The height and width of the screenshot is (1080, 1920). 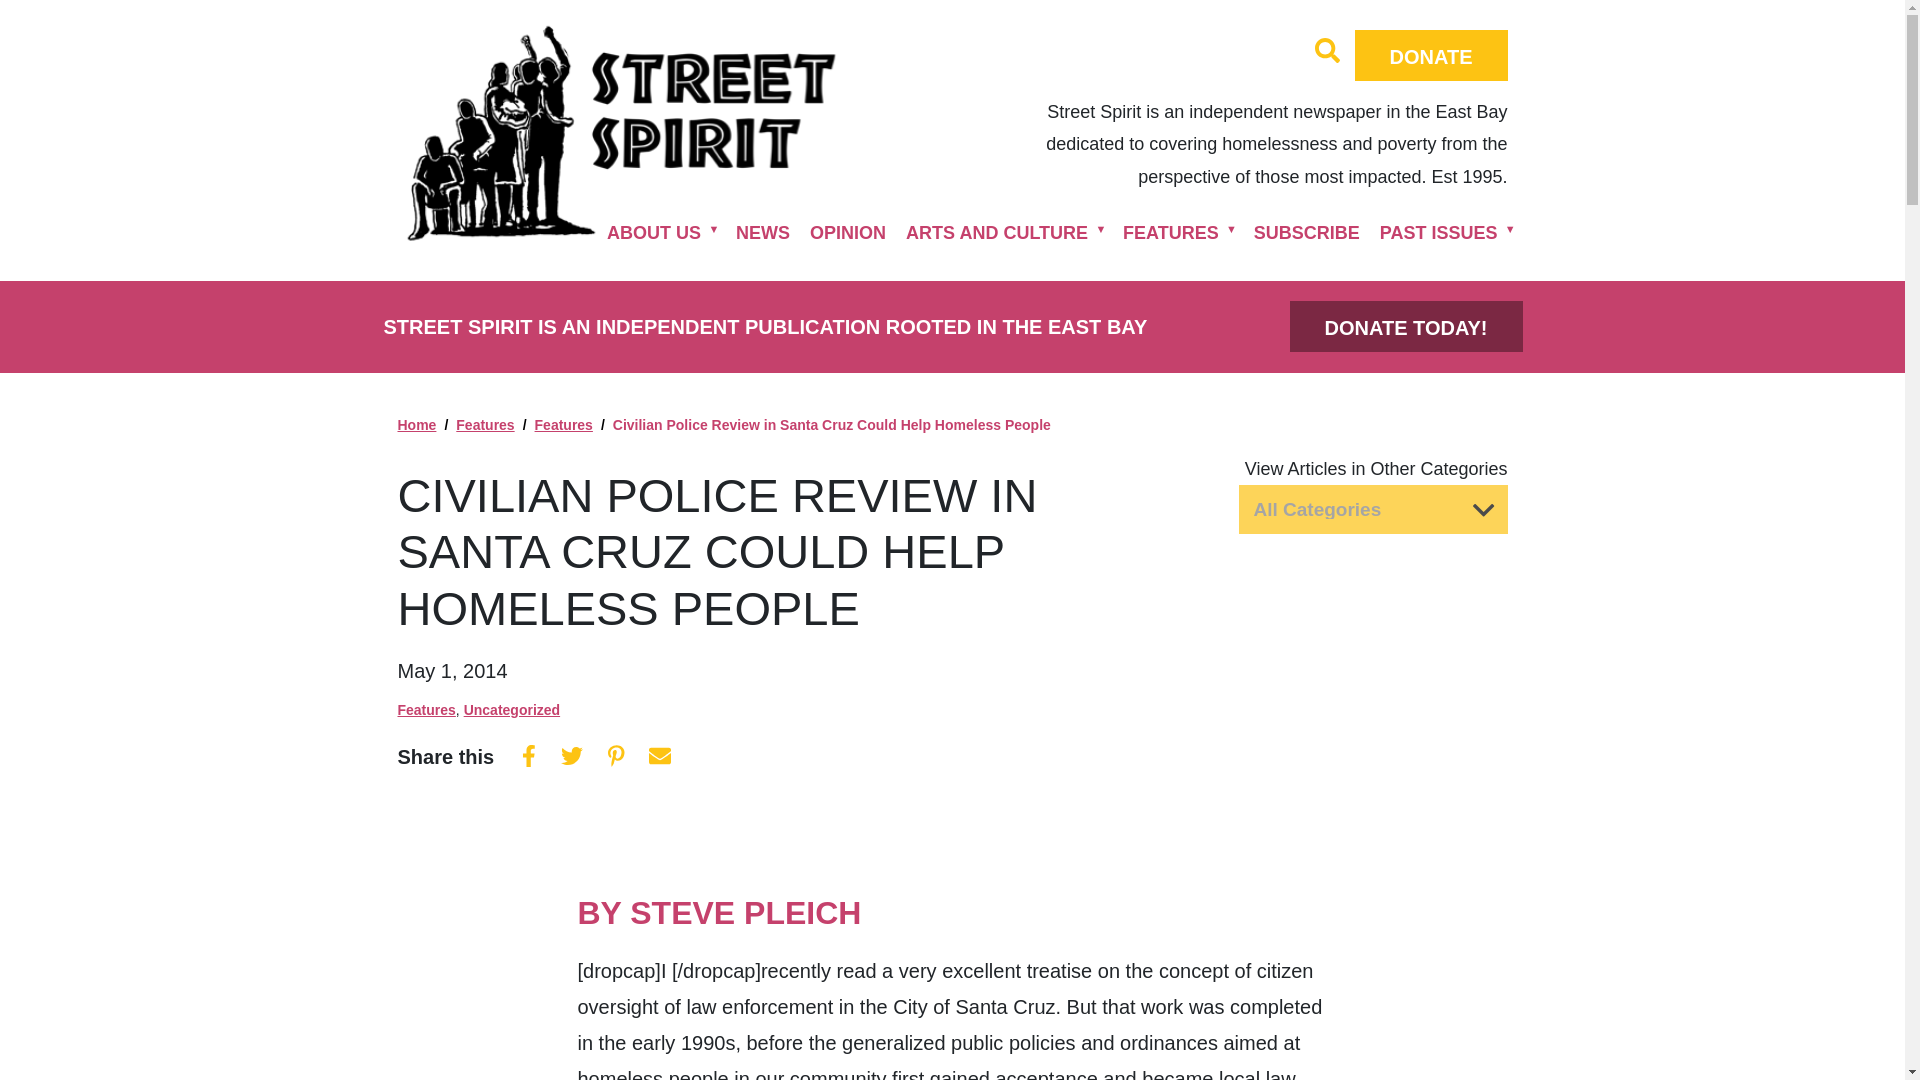 What do you see at coordinates (512, 710) in the screenshot?
I see `Uncategorized` at bounding box center [512, 710].